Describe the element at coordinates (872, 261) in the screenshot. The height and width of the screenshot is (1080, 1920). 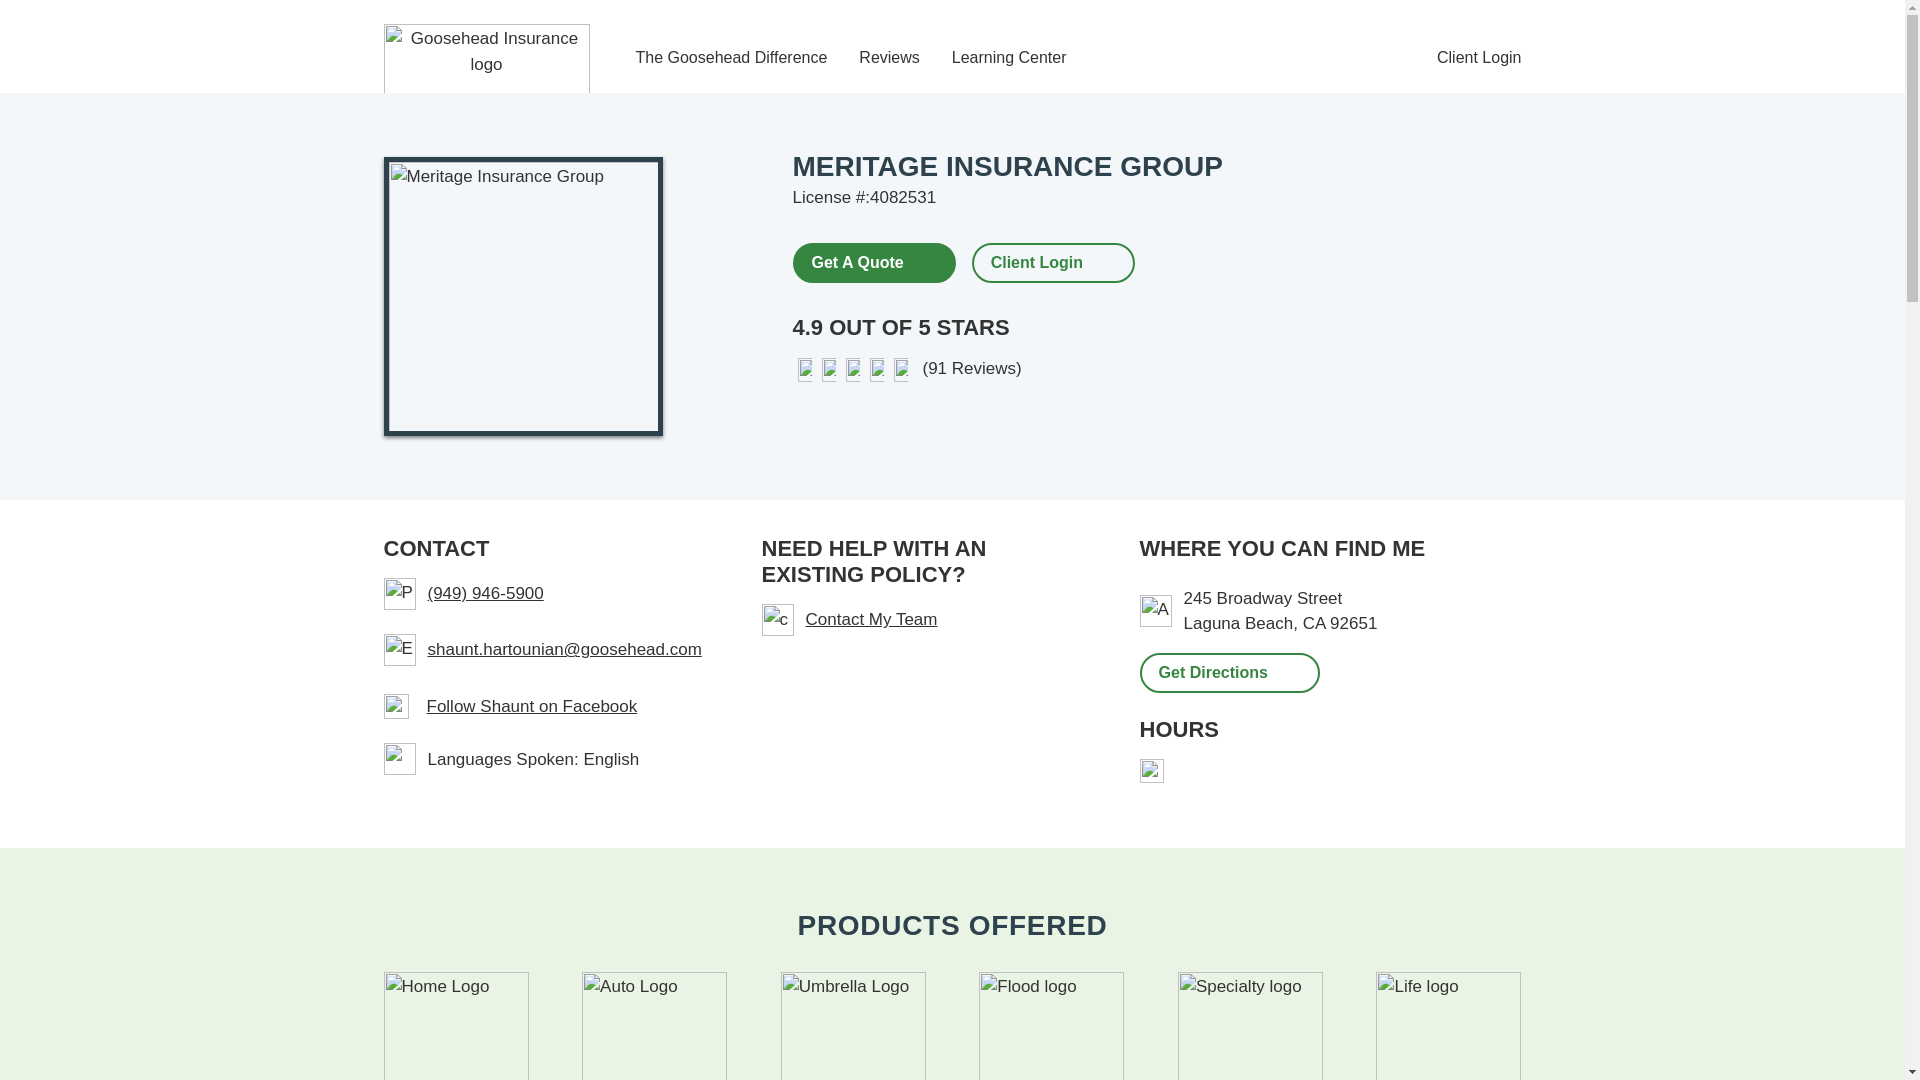
I see `Get A Quote` at that location.